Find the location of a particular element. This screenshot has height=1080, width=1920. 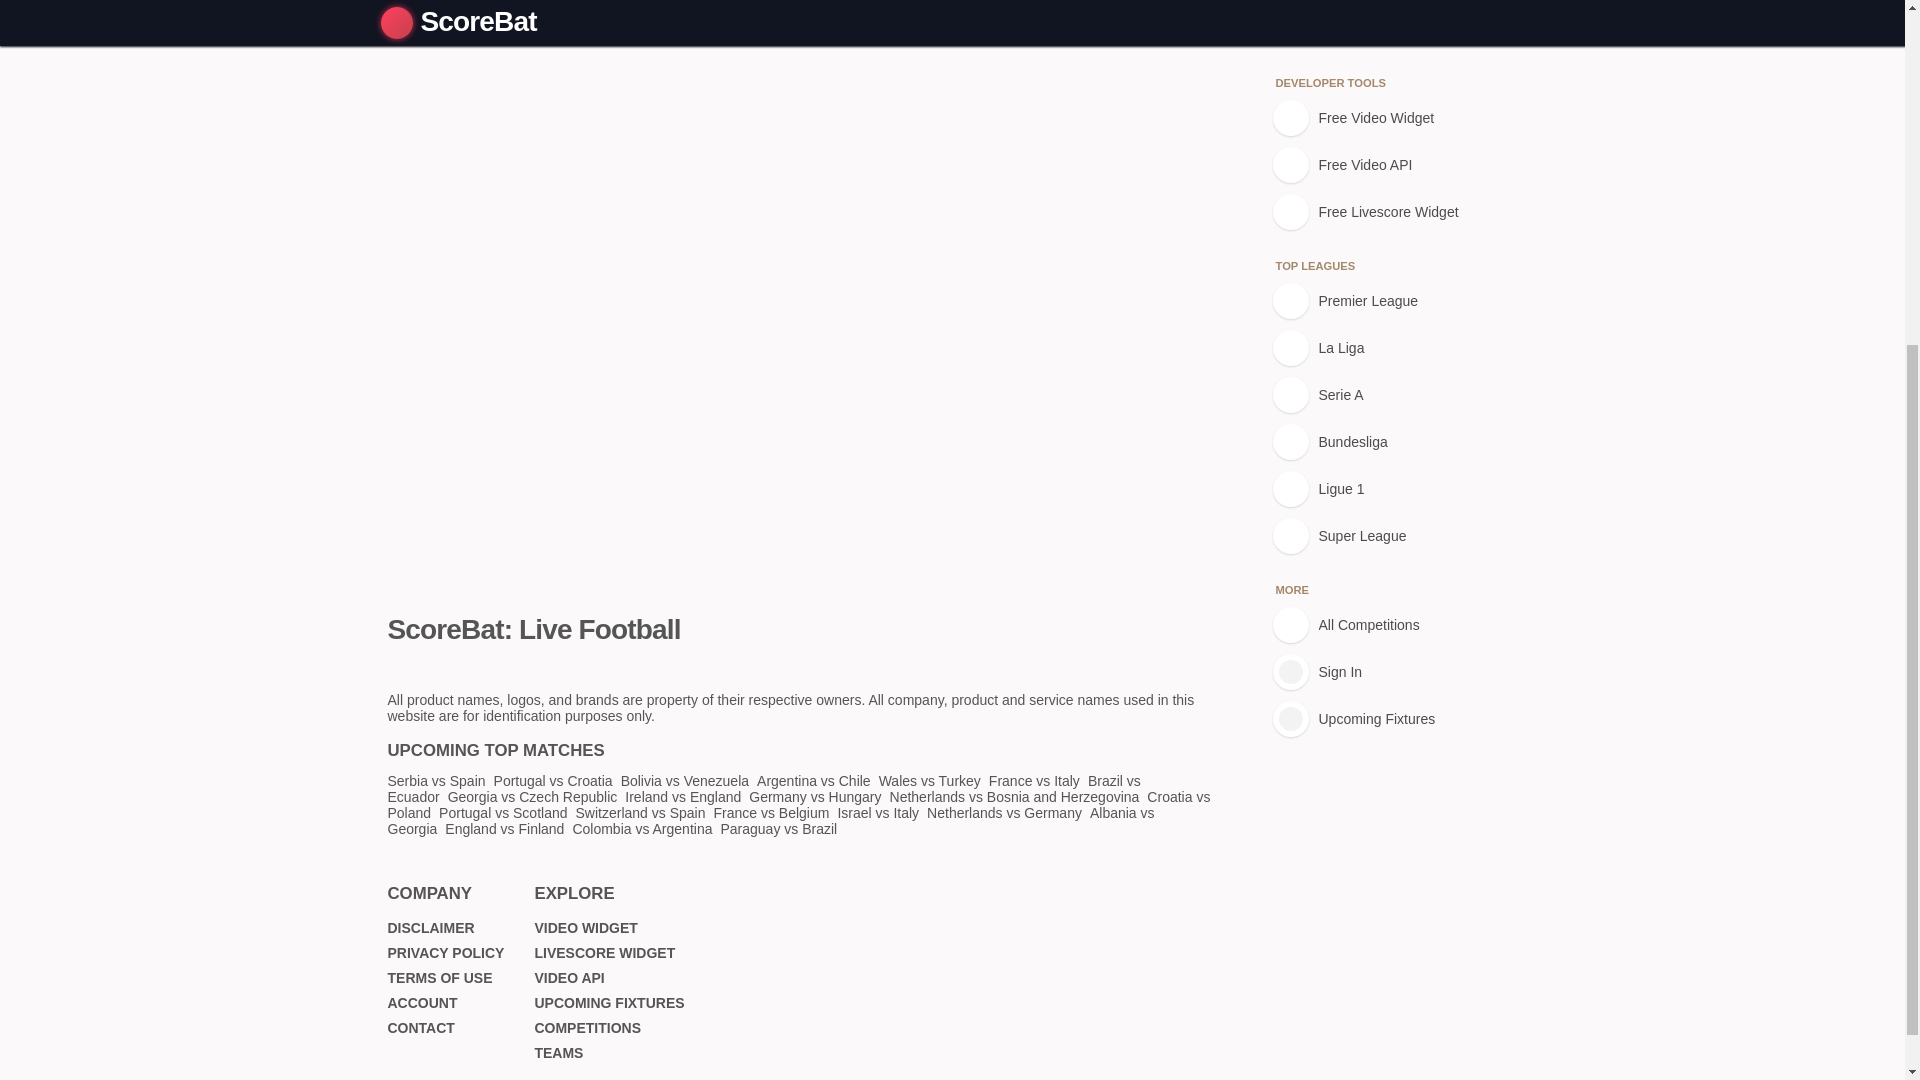

England vs Finland is located at coordinates (504, 828).